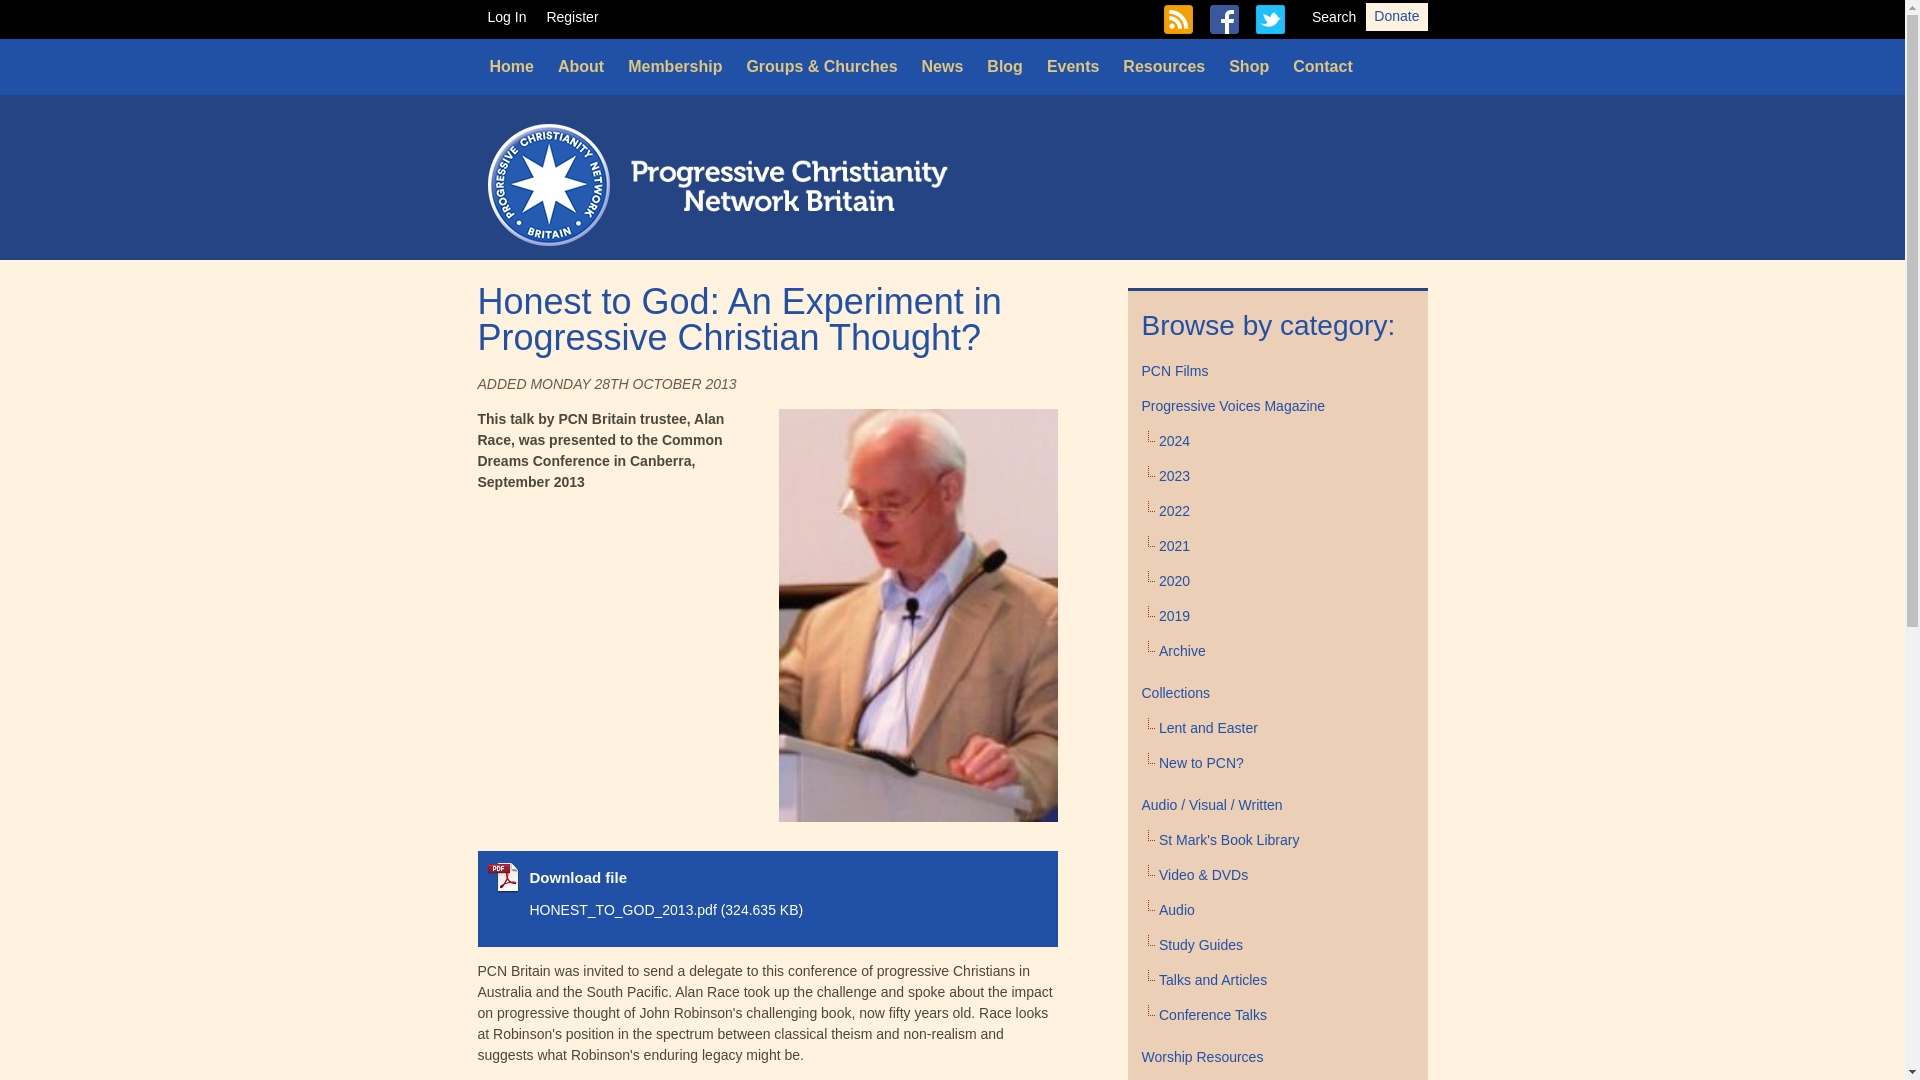 The width and height of the screenshot is (1920, 1080). Describe the element at coordinates (1164, 66) in the screenshot. I see `Resources` at that location.